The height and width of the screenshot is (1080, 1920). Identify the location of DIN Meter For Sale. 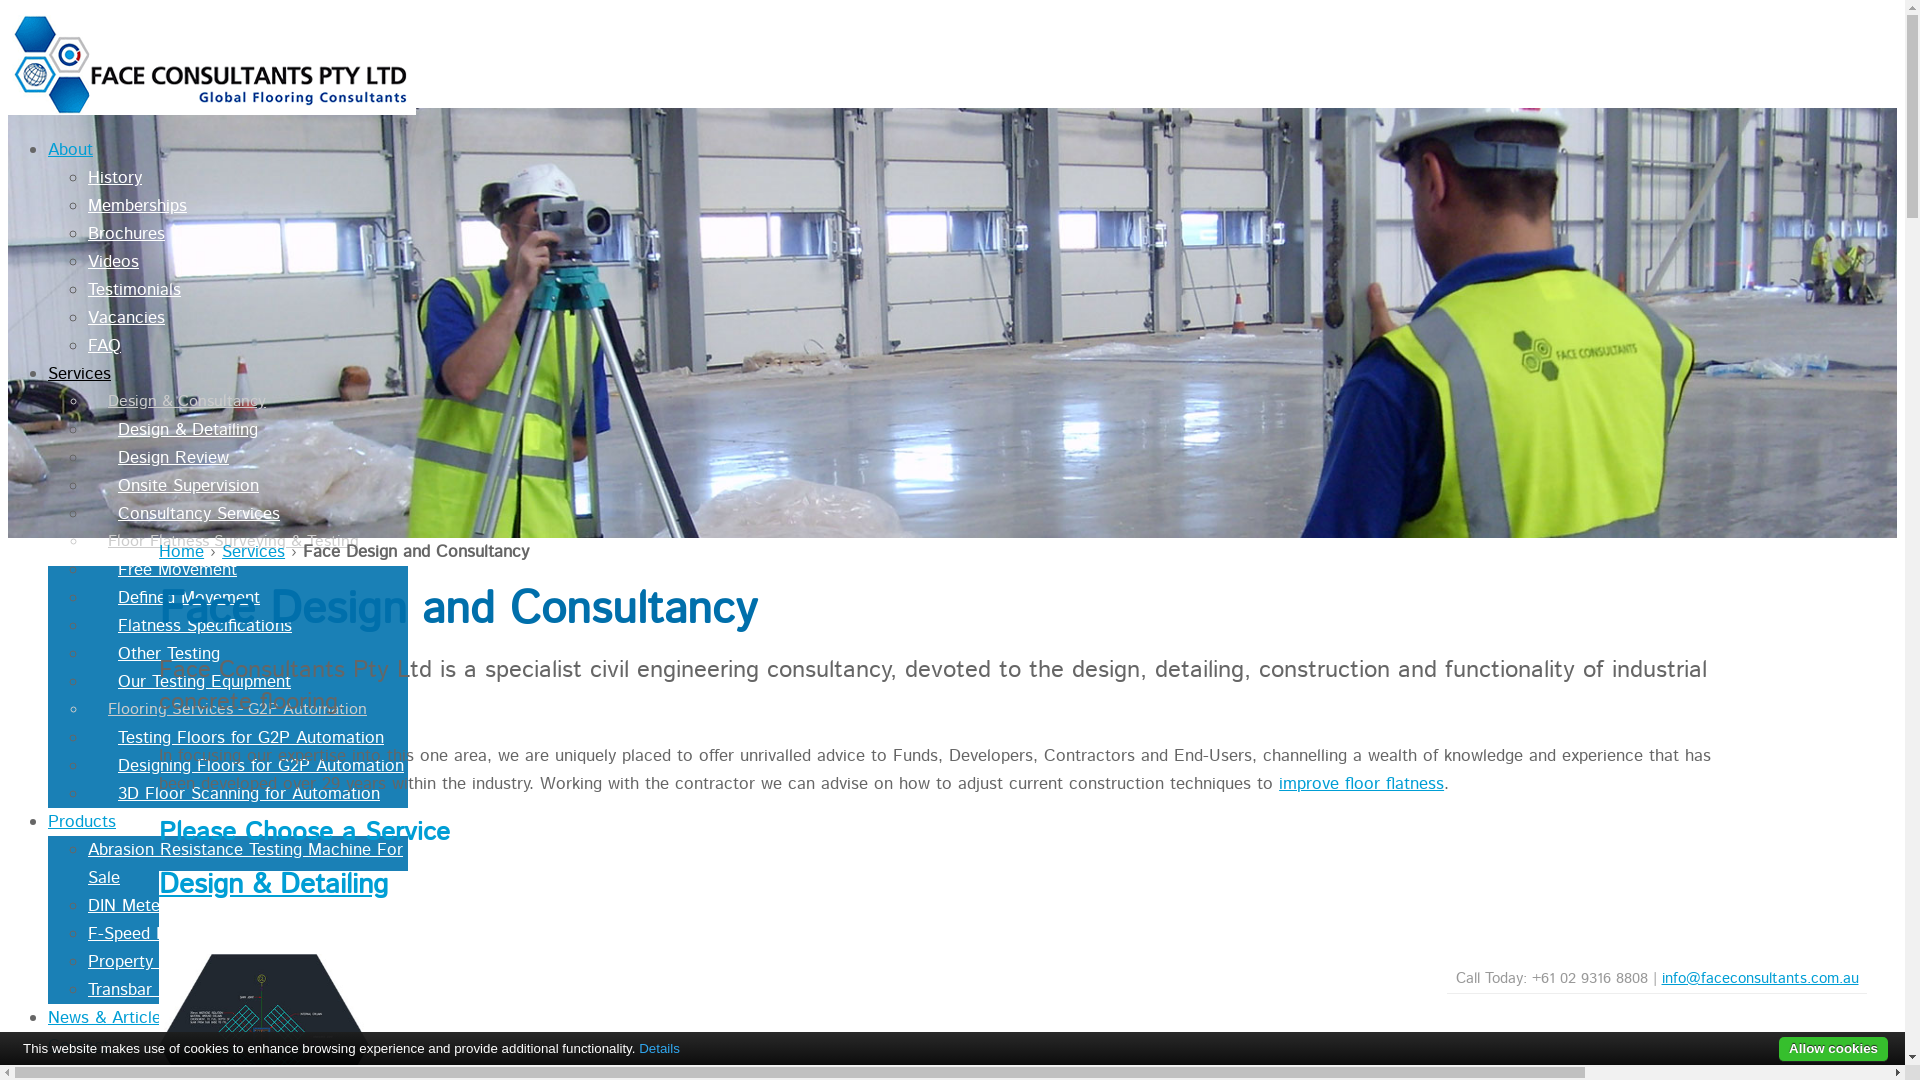
(162, 906).